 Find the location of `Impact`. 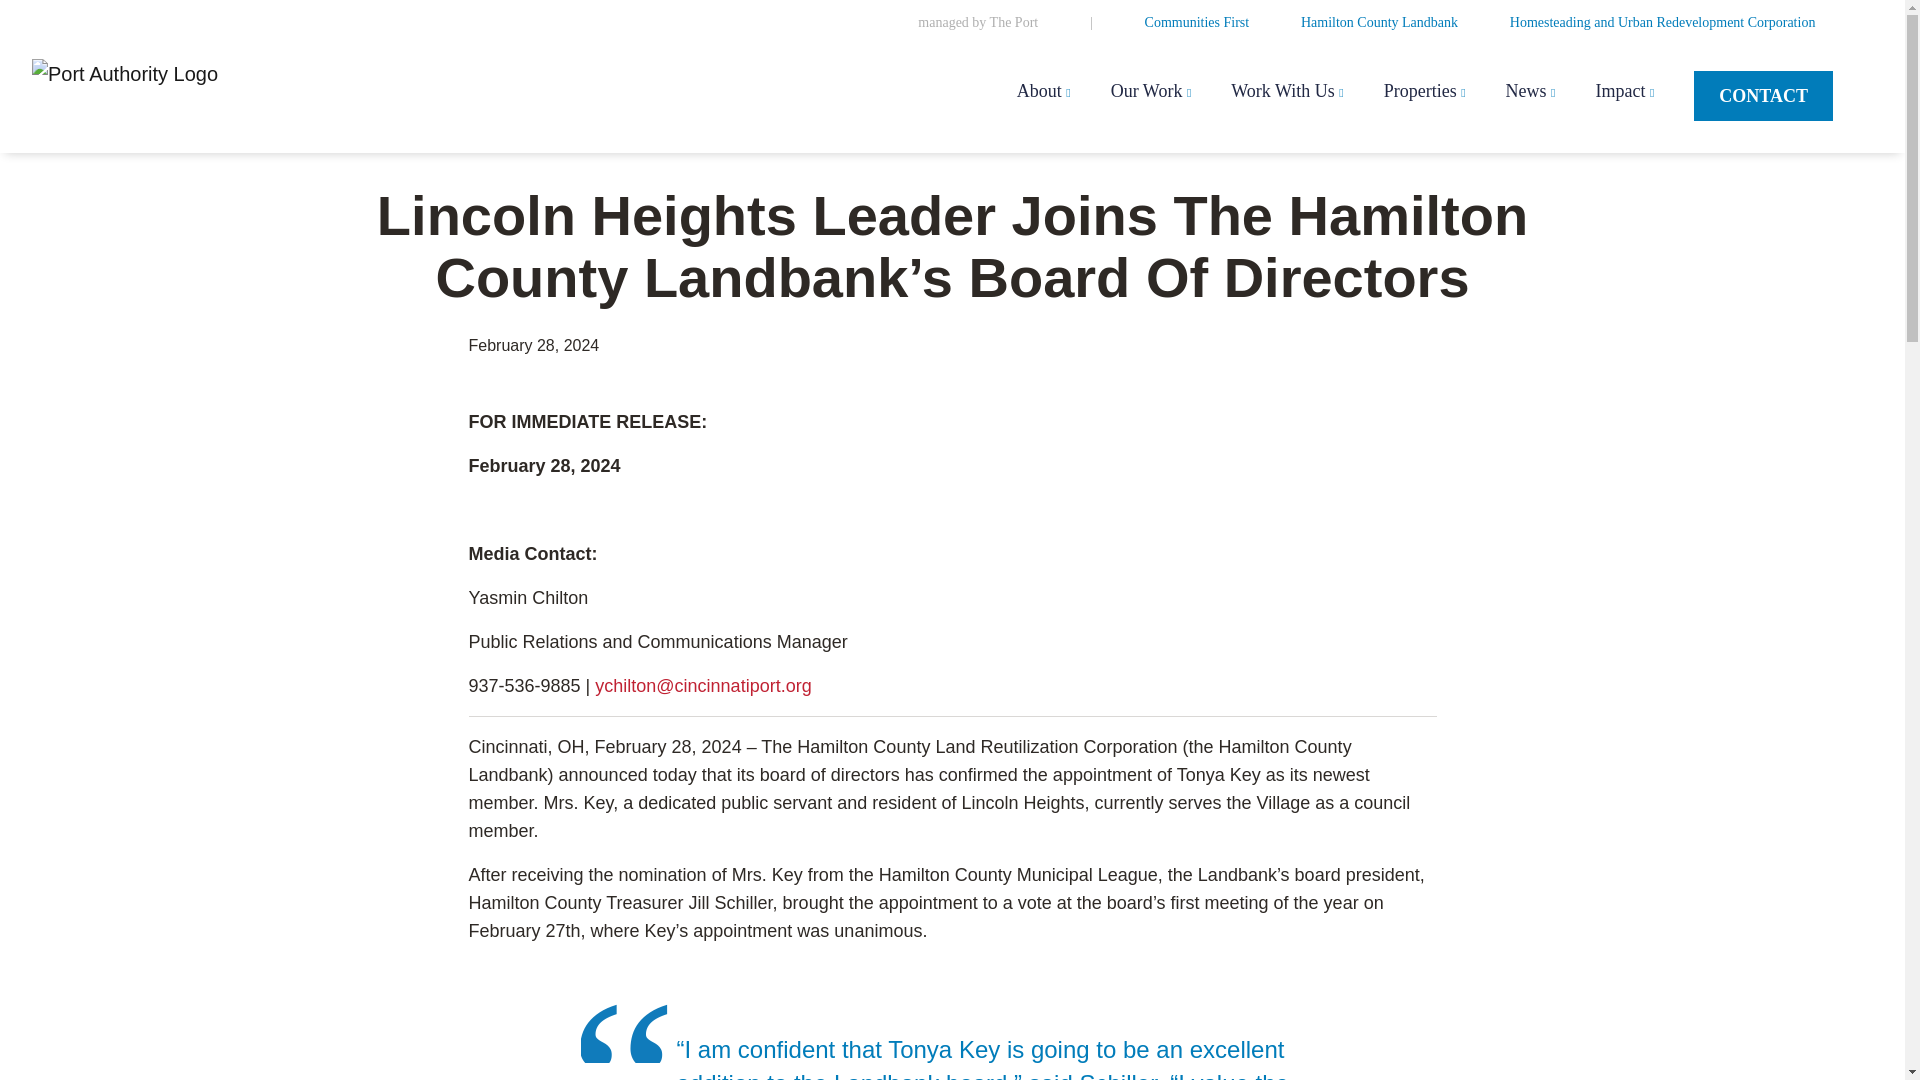

Impact is located at coordinates (1624, 92).